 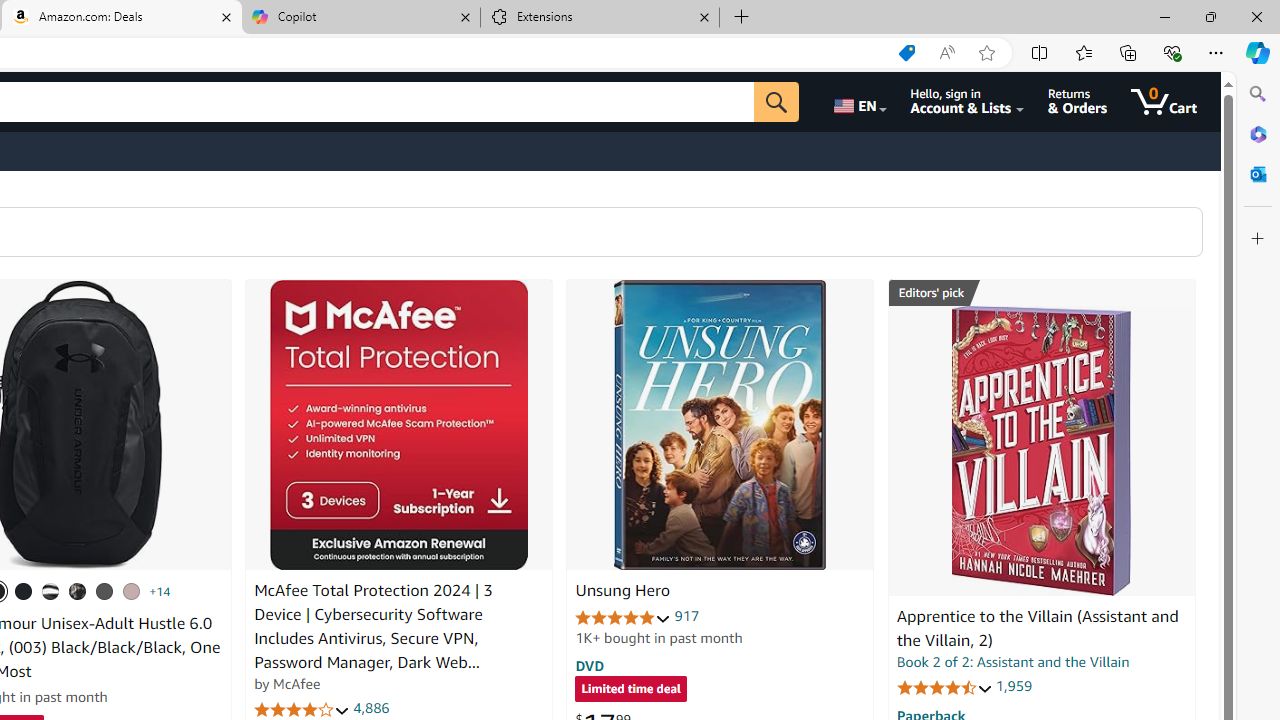 I want to click on 4.9 out of 5 stars, so click(x=623, y=616).